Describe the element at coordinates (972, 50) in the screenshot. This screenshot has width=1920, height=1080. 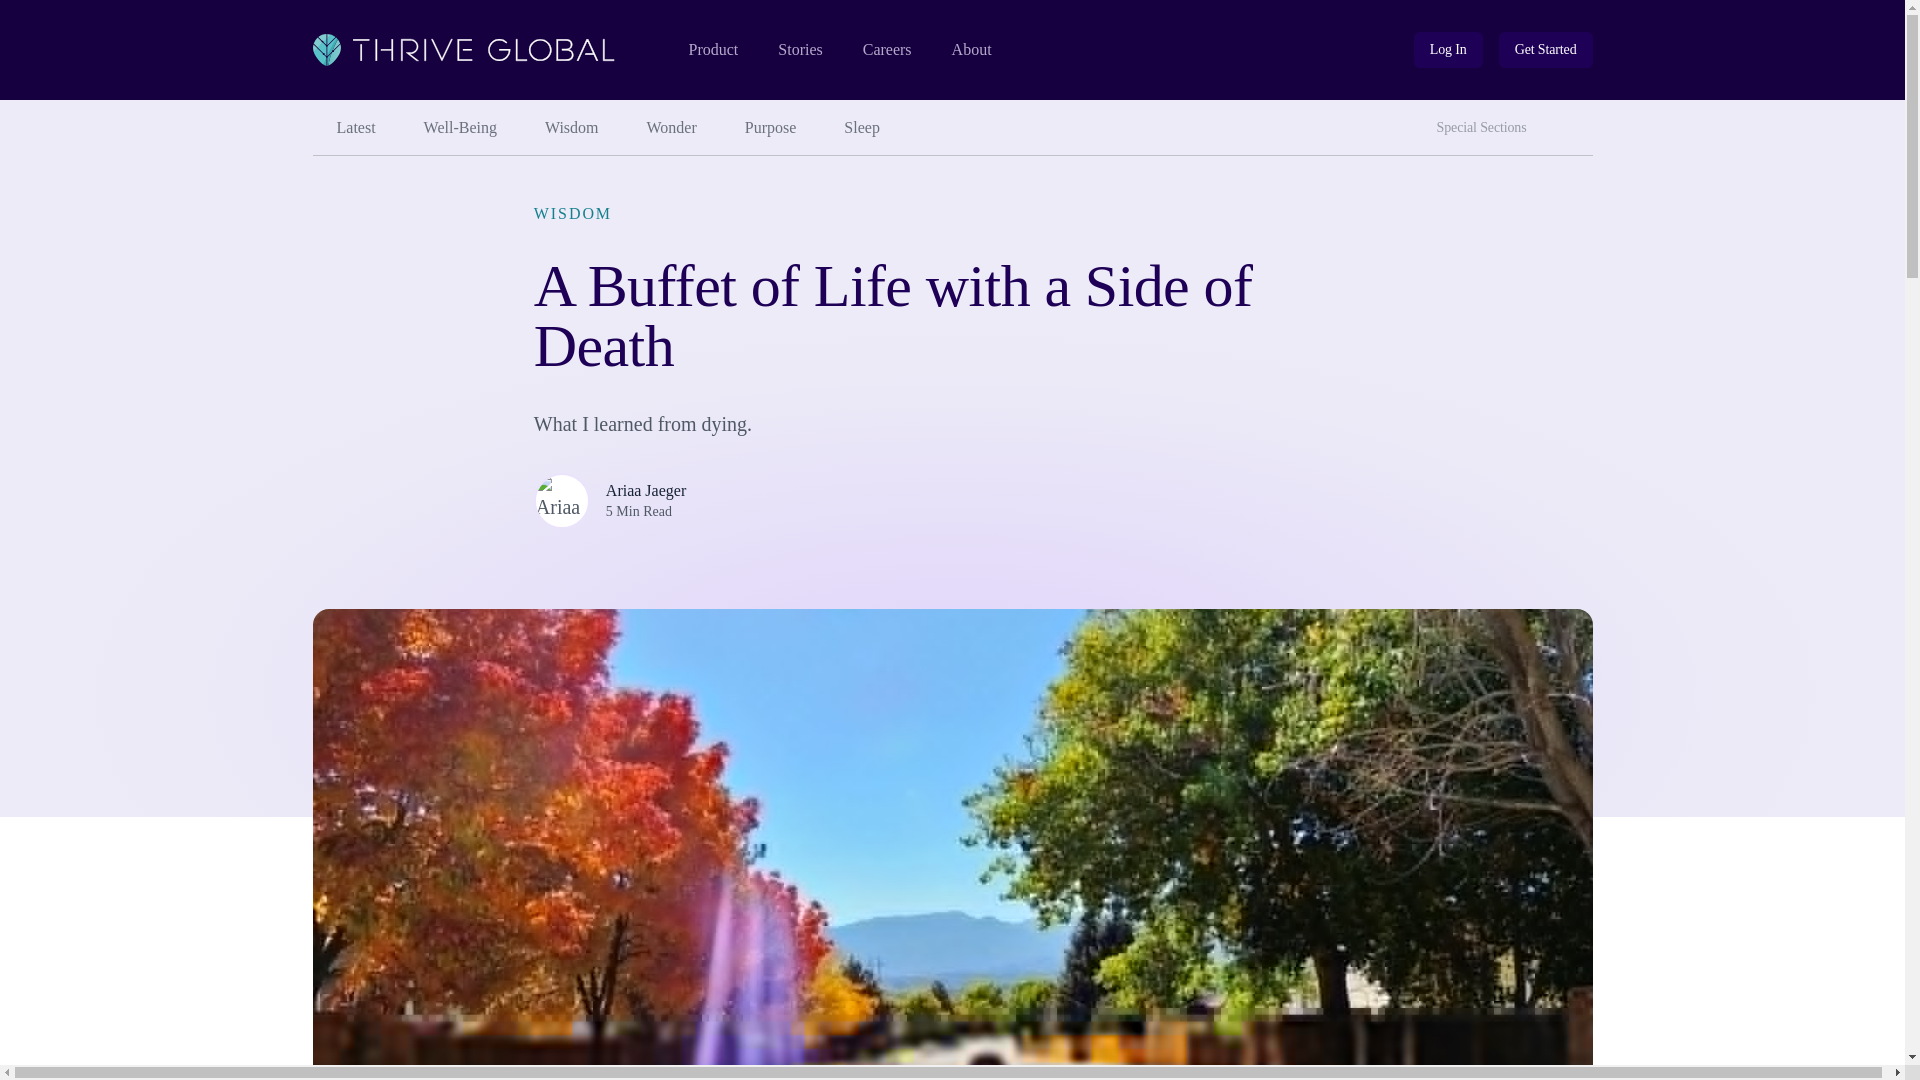
I see `About` at that location.